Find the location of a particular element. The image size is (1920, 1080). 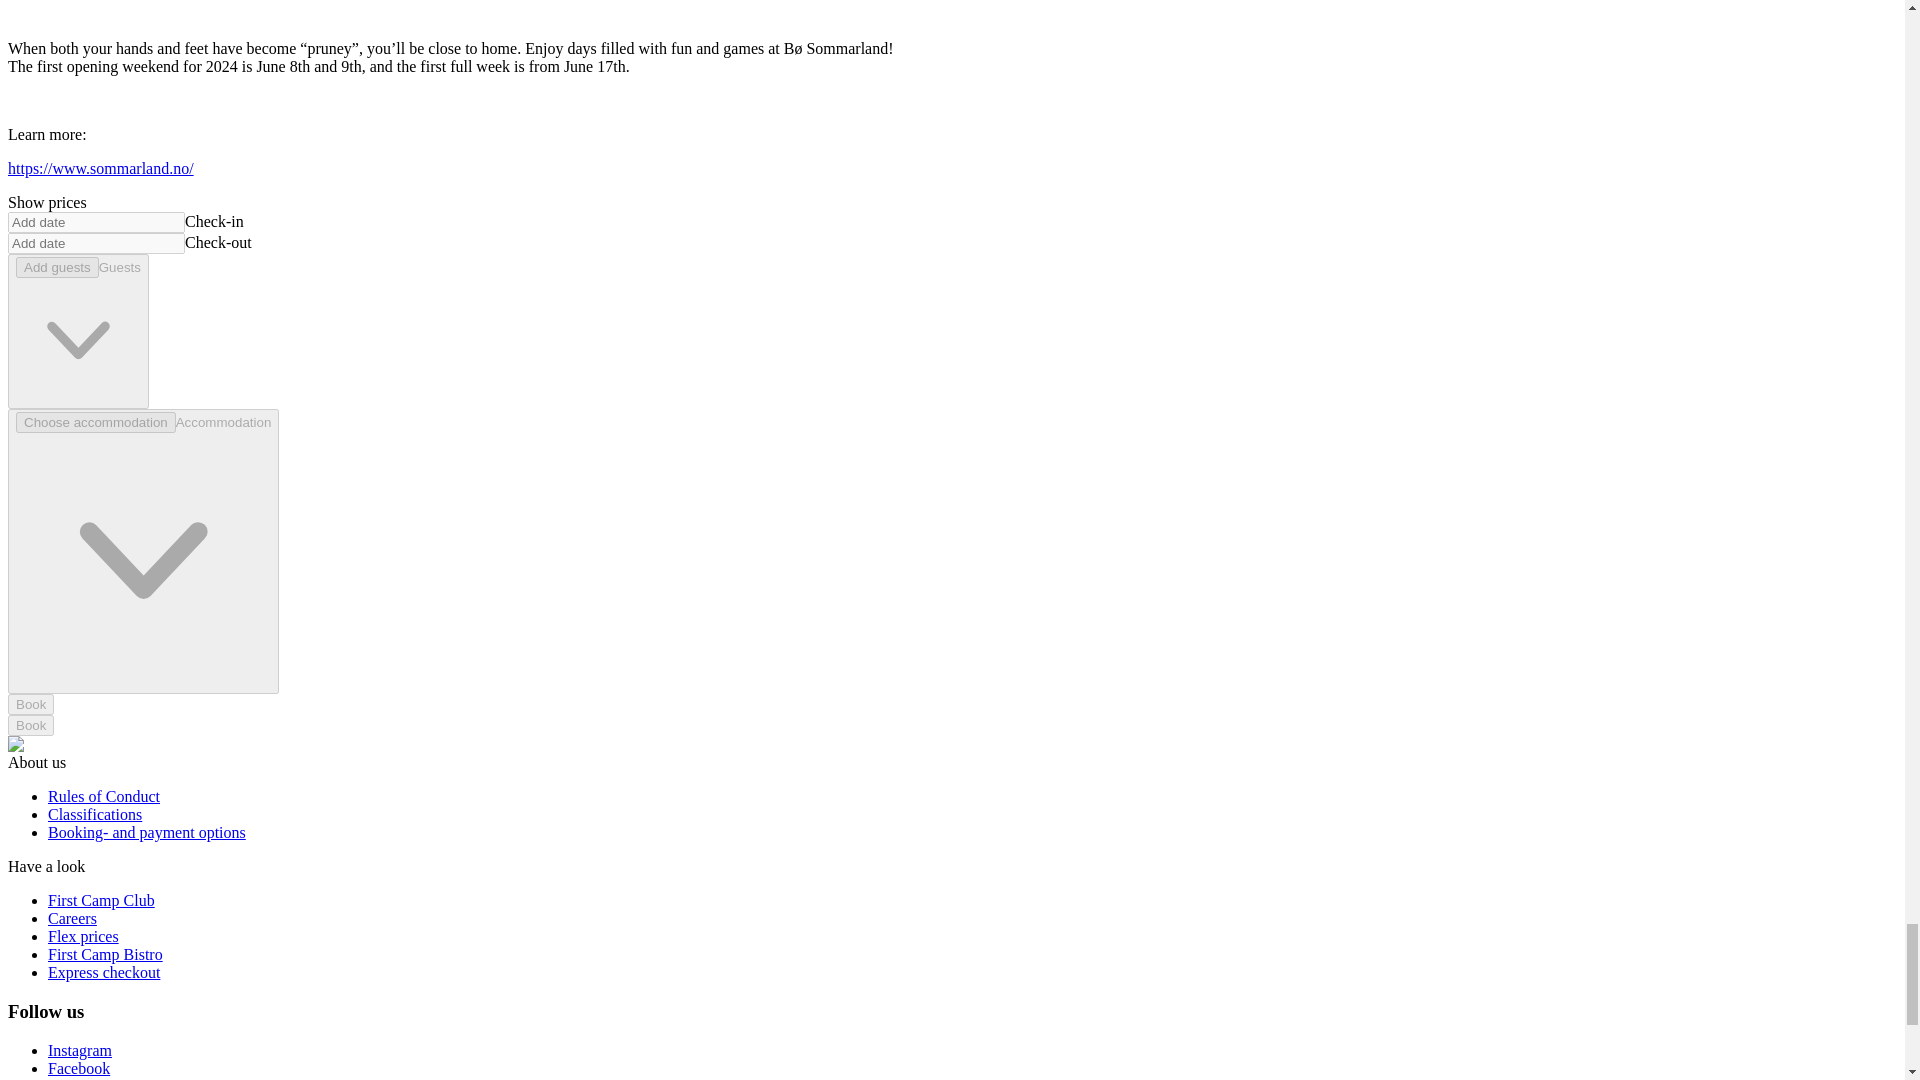

Flex prices is located at coordinates (84, 936).